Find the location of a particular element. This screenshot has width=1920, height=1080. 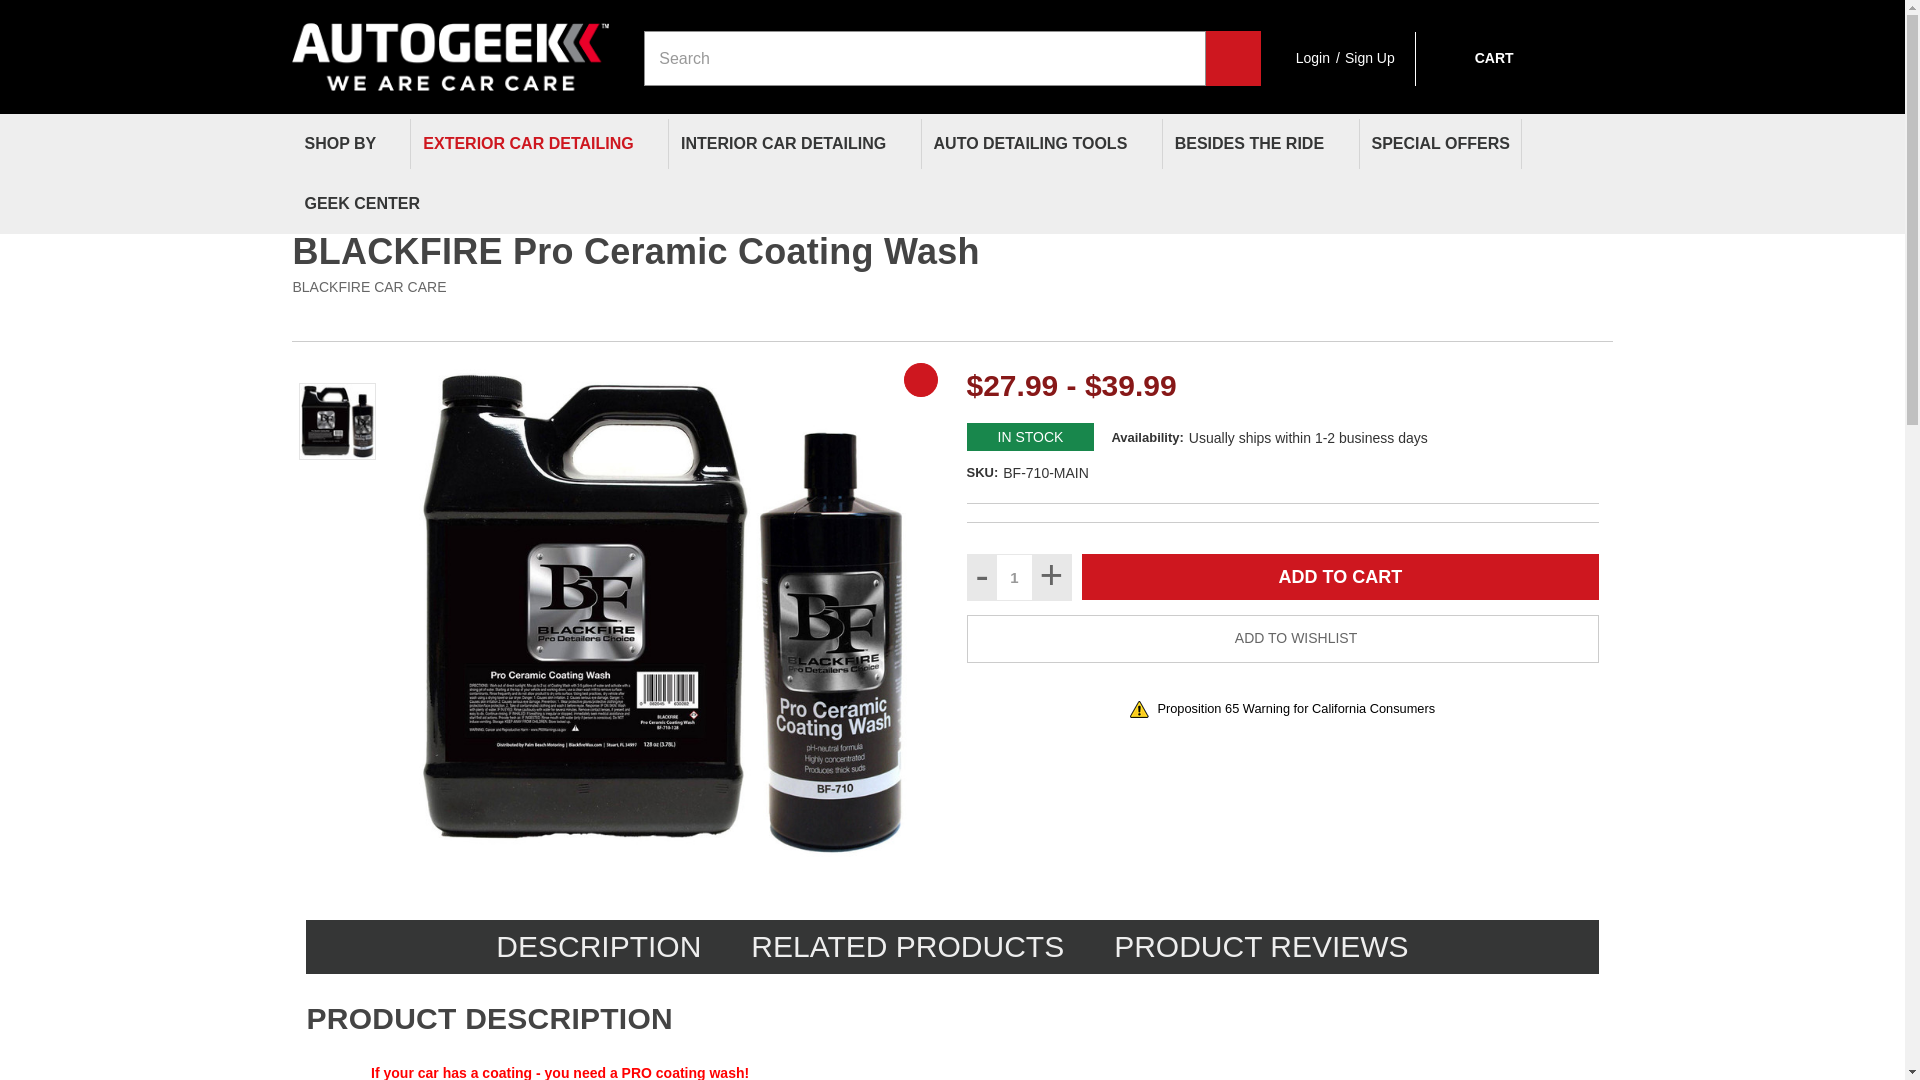

Autogeek.net is located at coordinates (450, 47).